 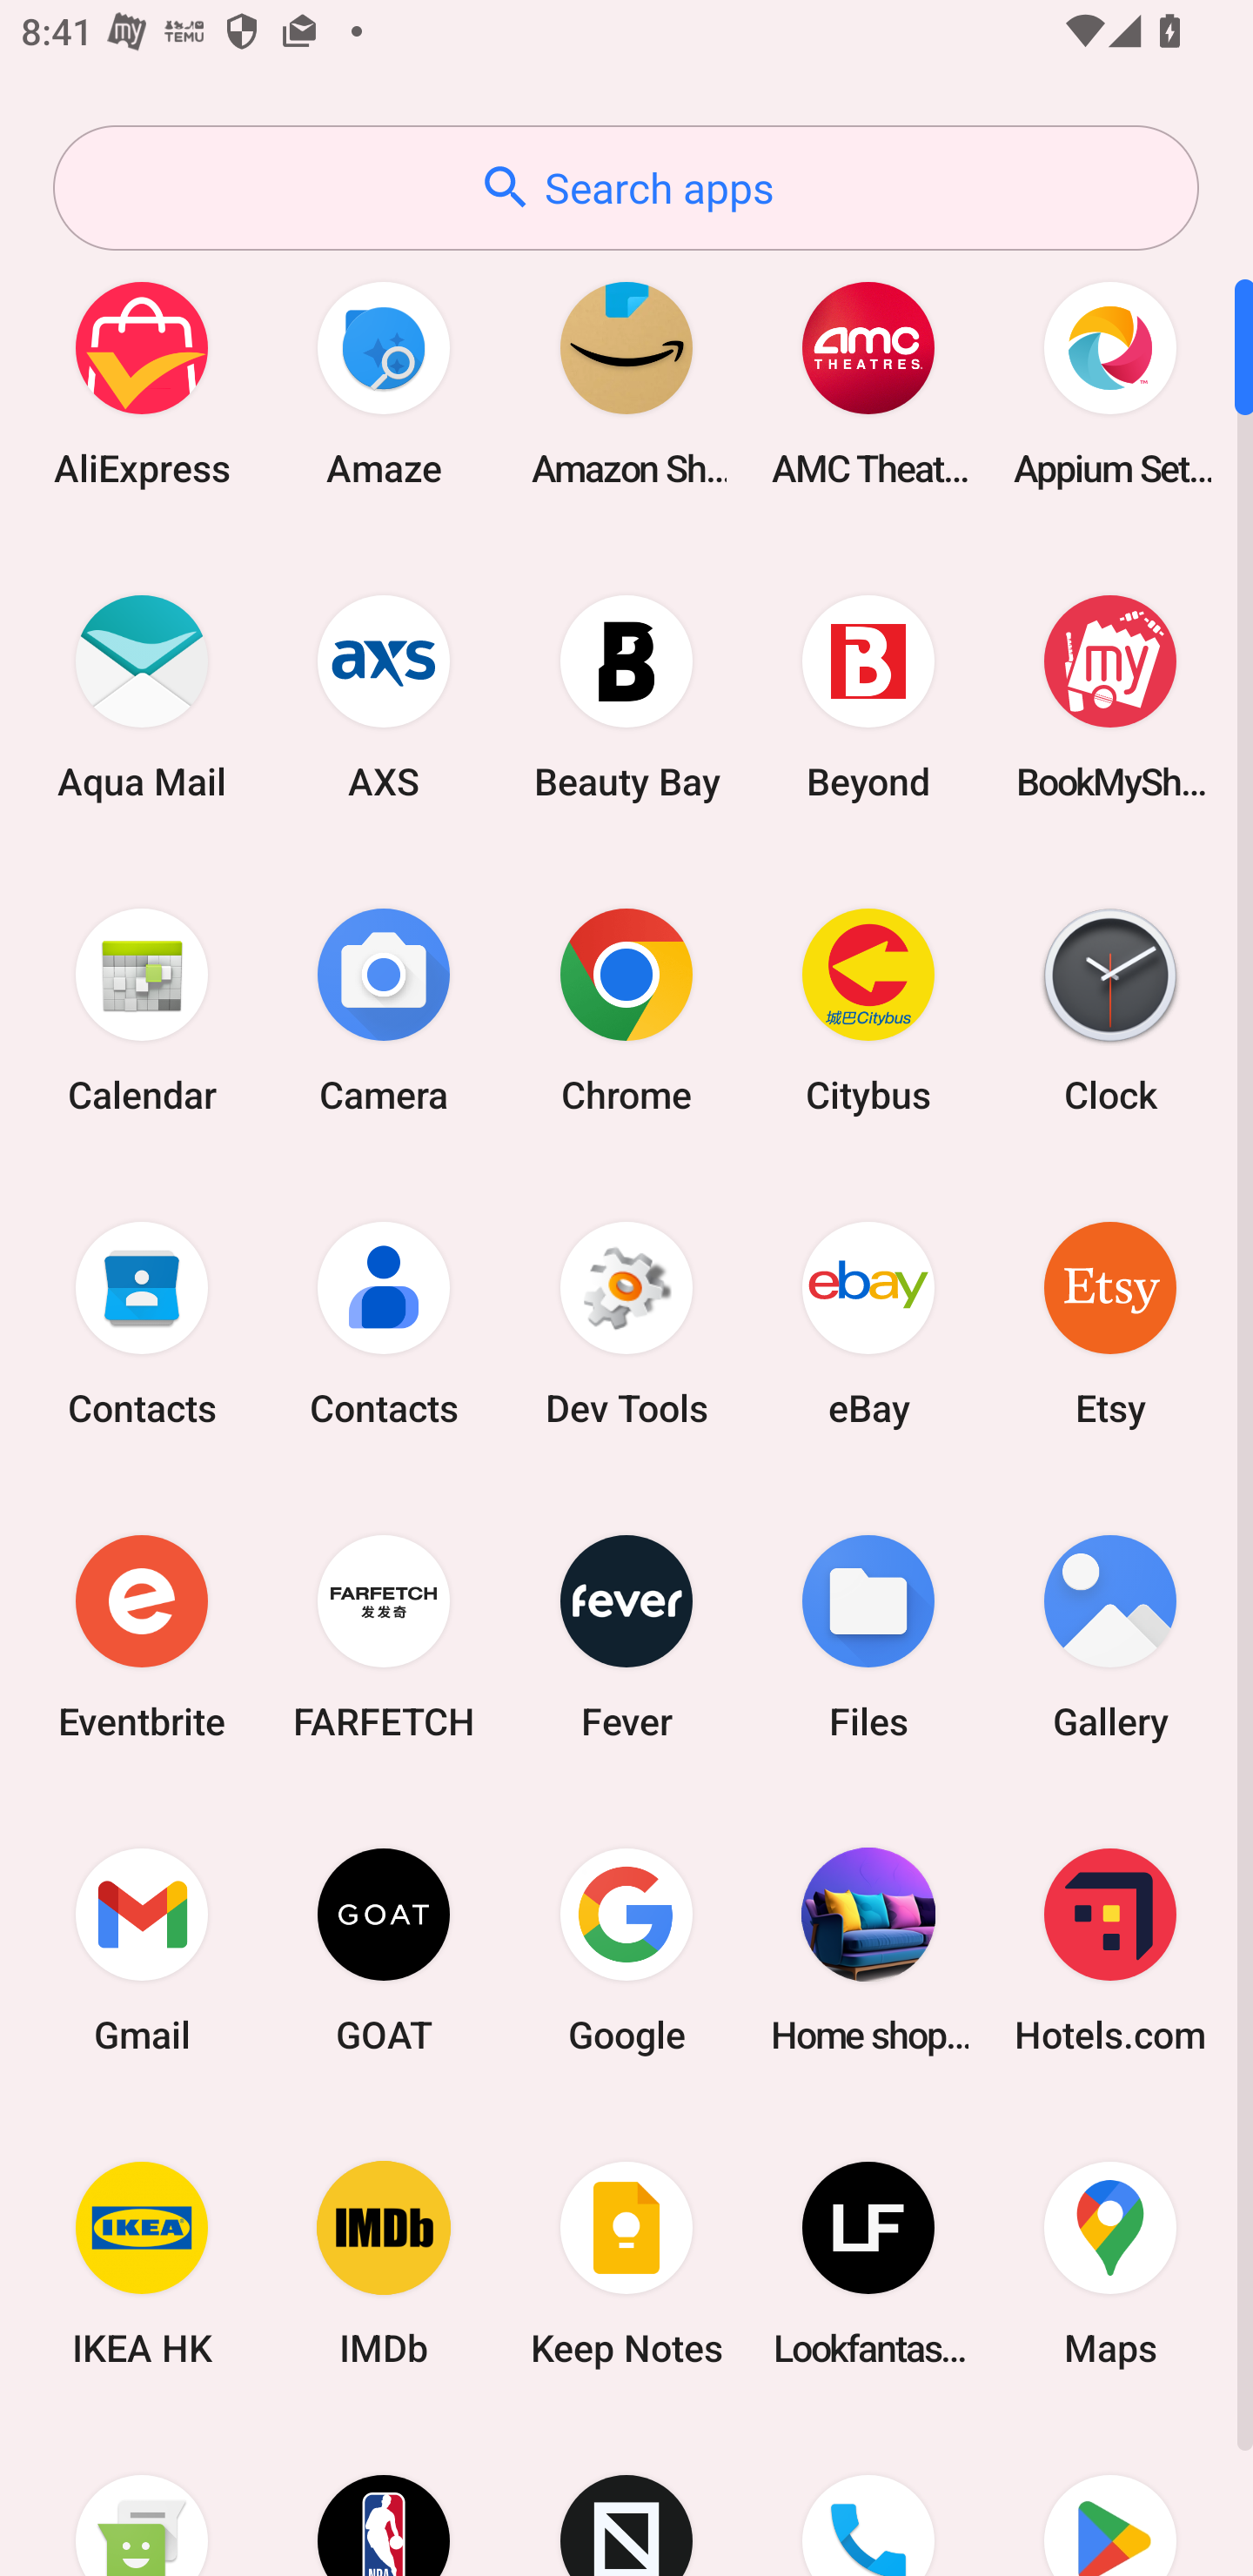 What do you see at coordinates (384, 1949) in the screenshot?
I see `GOAT` at bounding box center [384, 1949].